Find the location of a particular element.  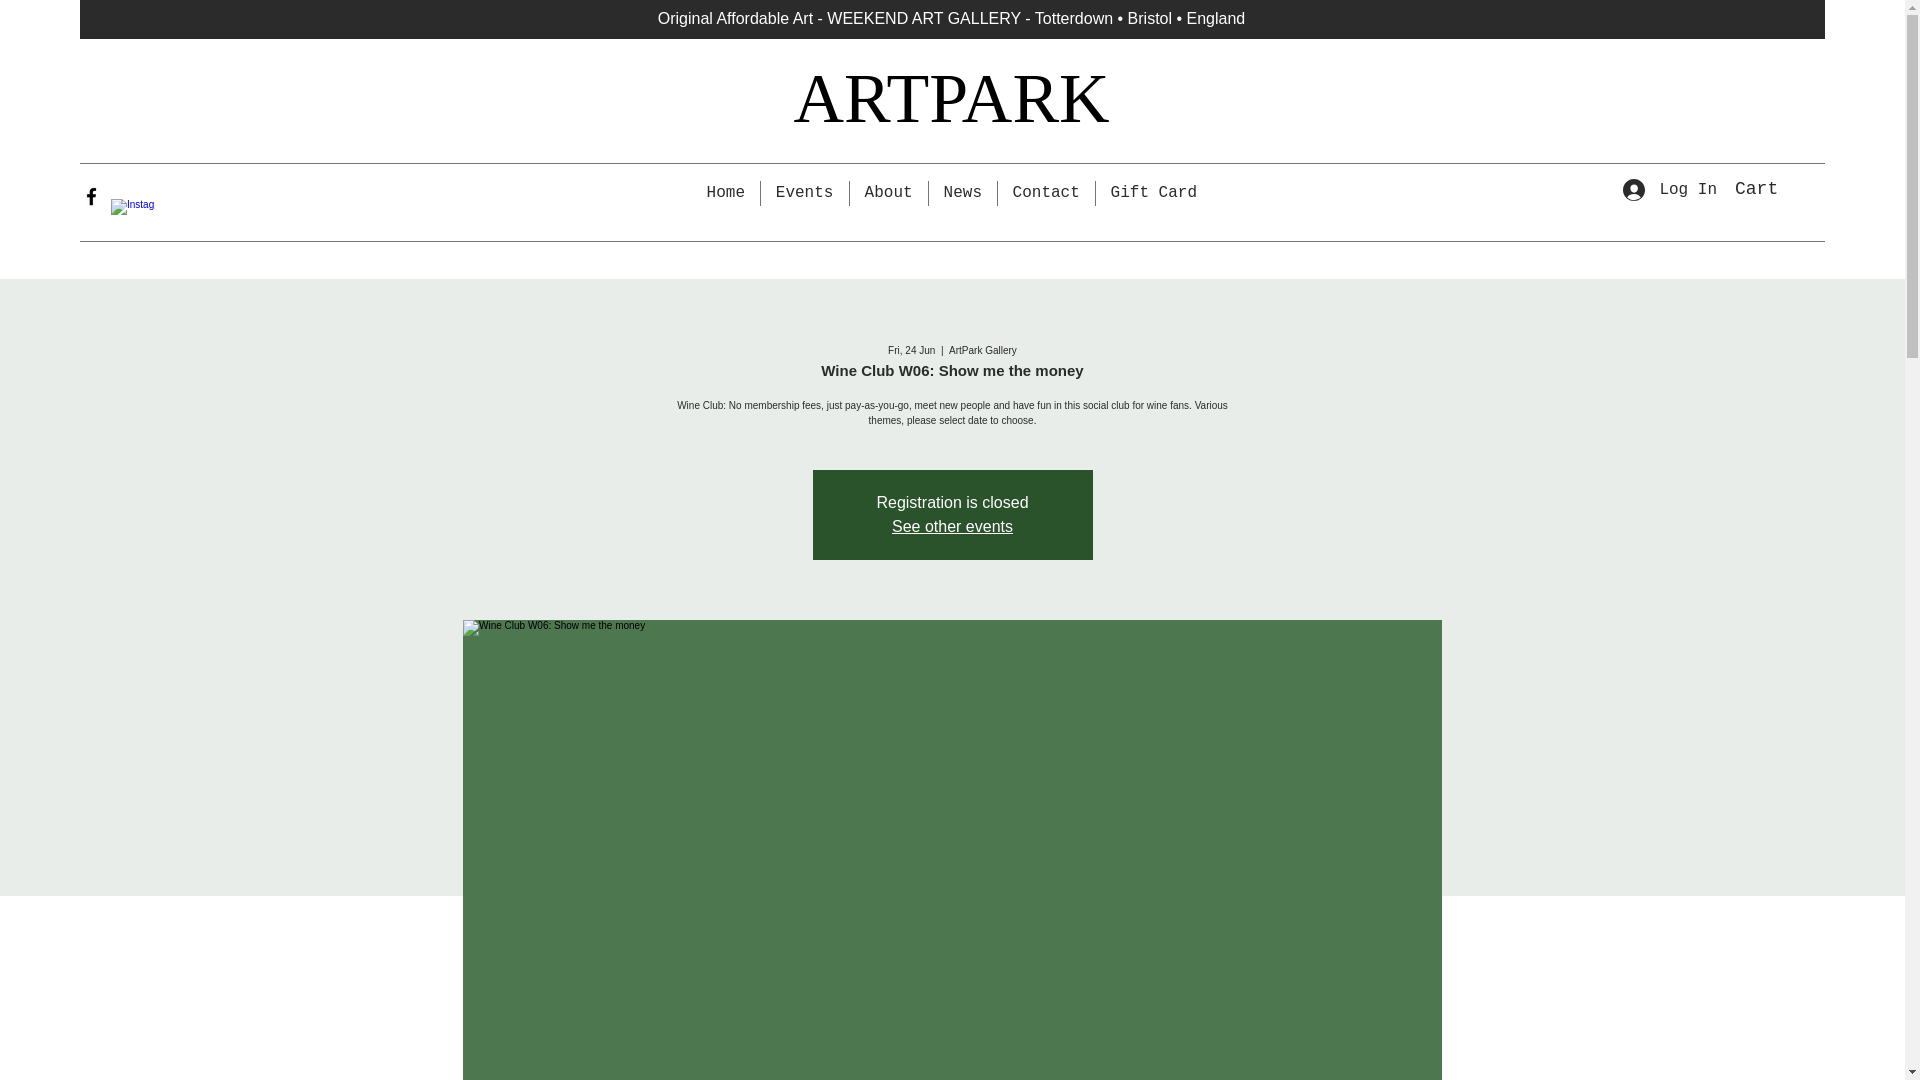

Contact is located at coordinates (1046, 194).